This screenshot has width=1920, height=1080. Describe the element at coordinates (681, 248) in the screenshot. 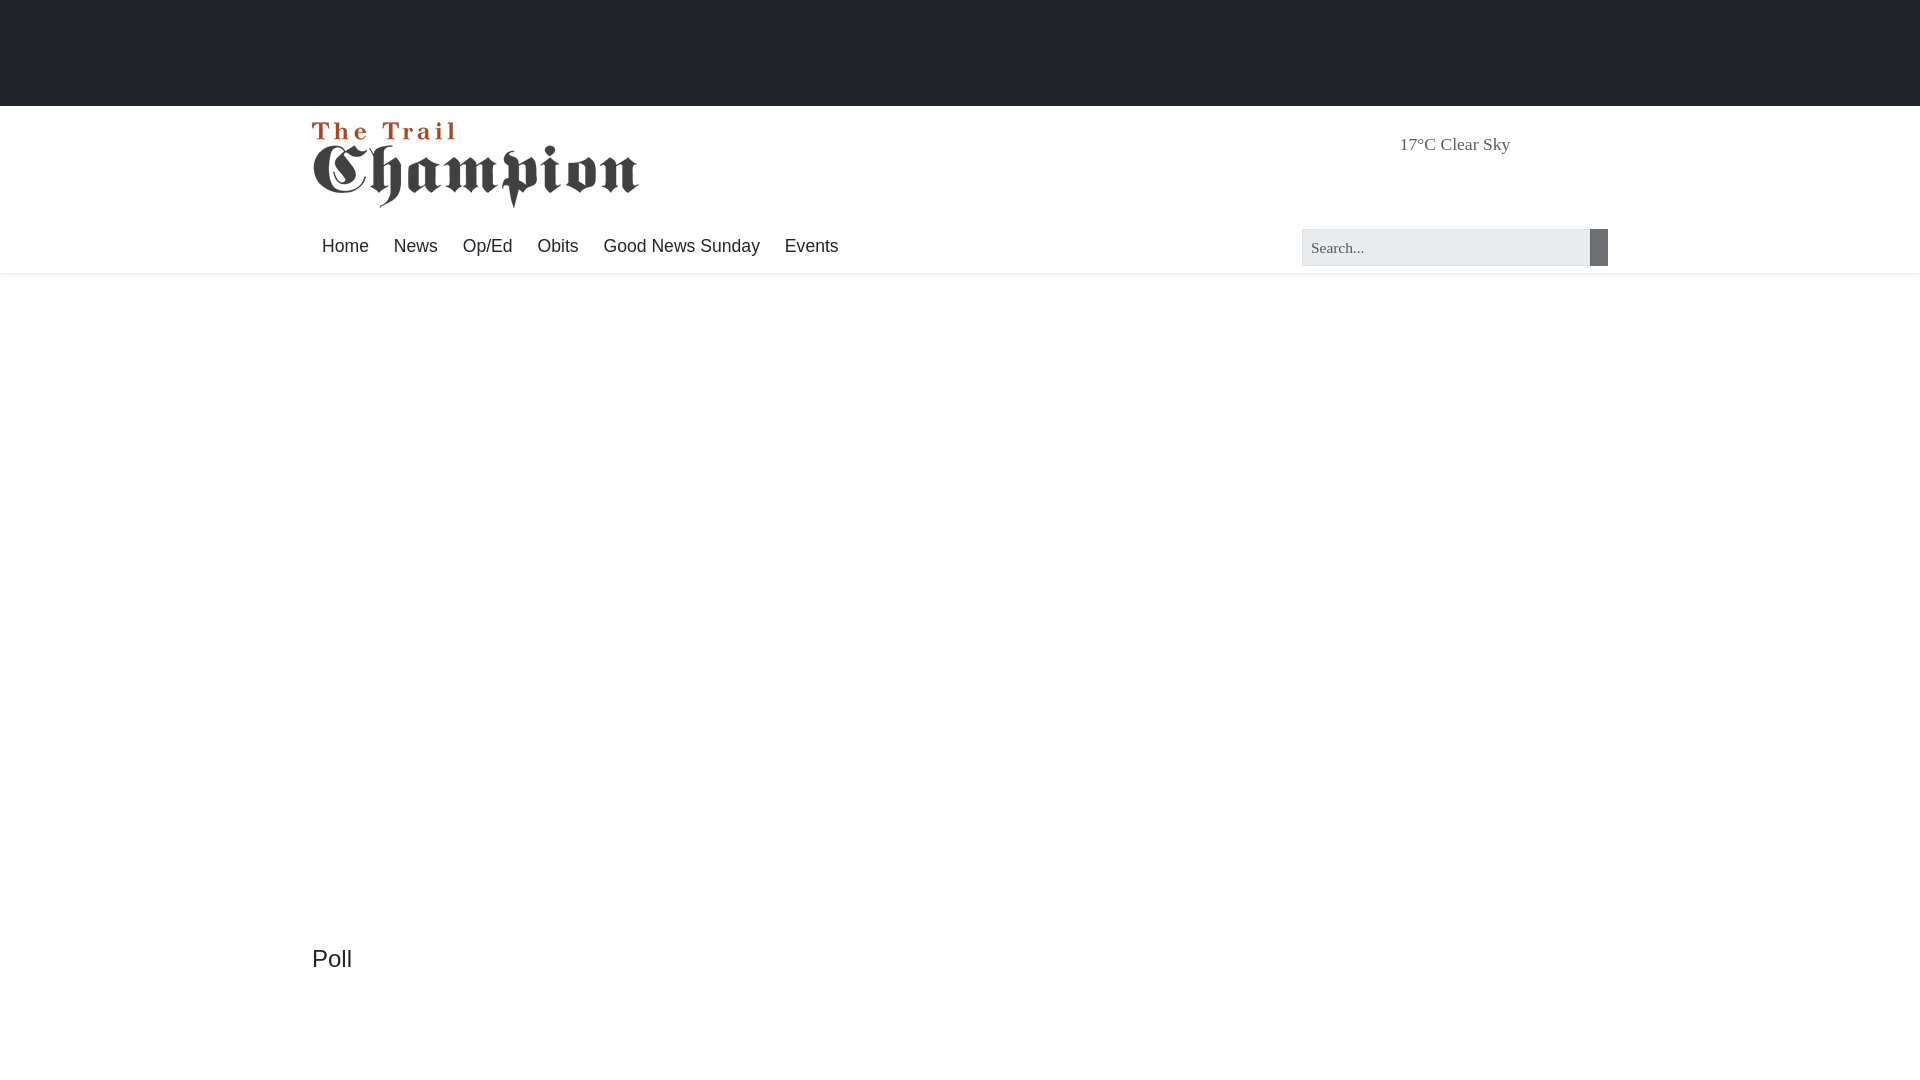

I see `Good News Sunday` at that location.